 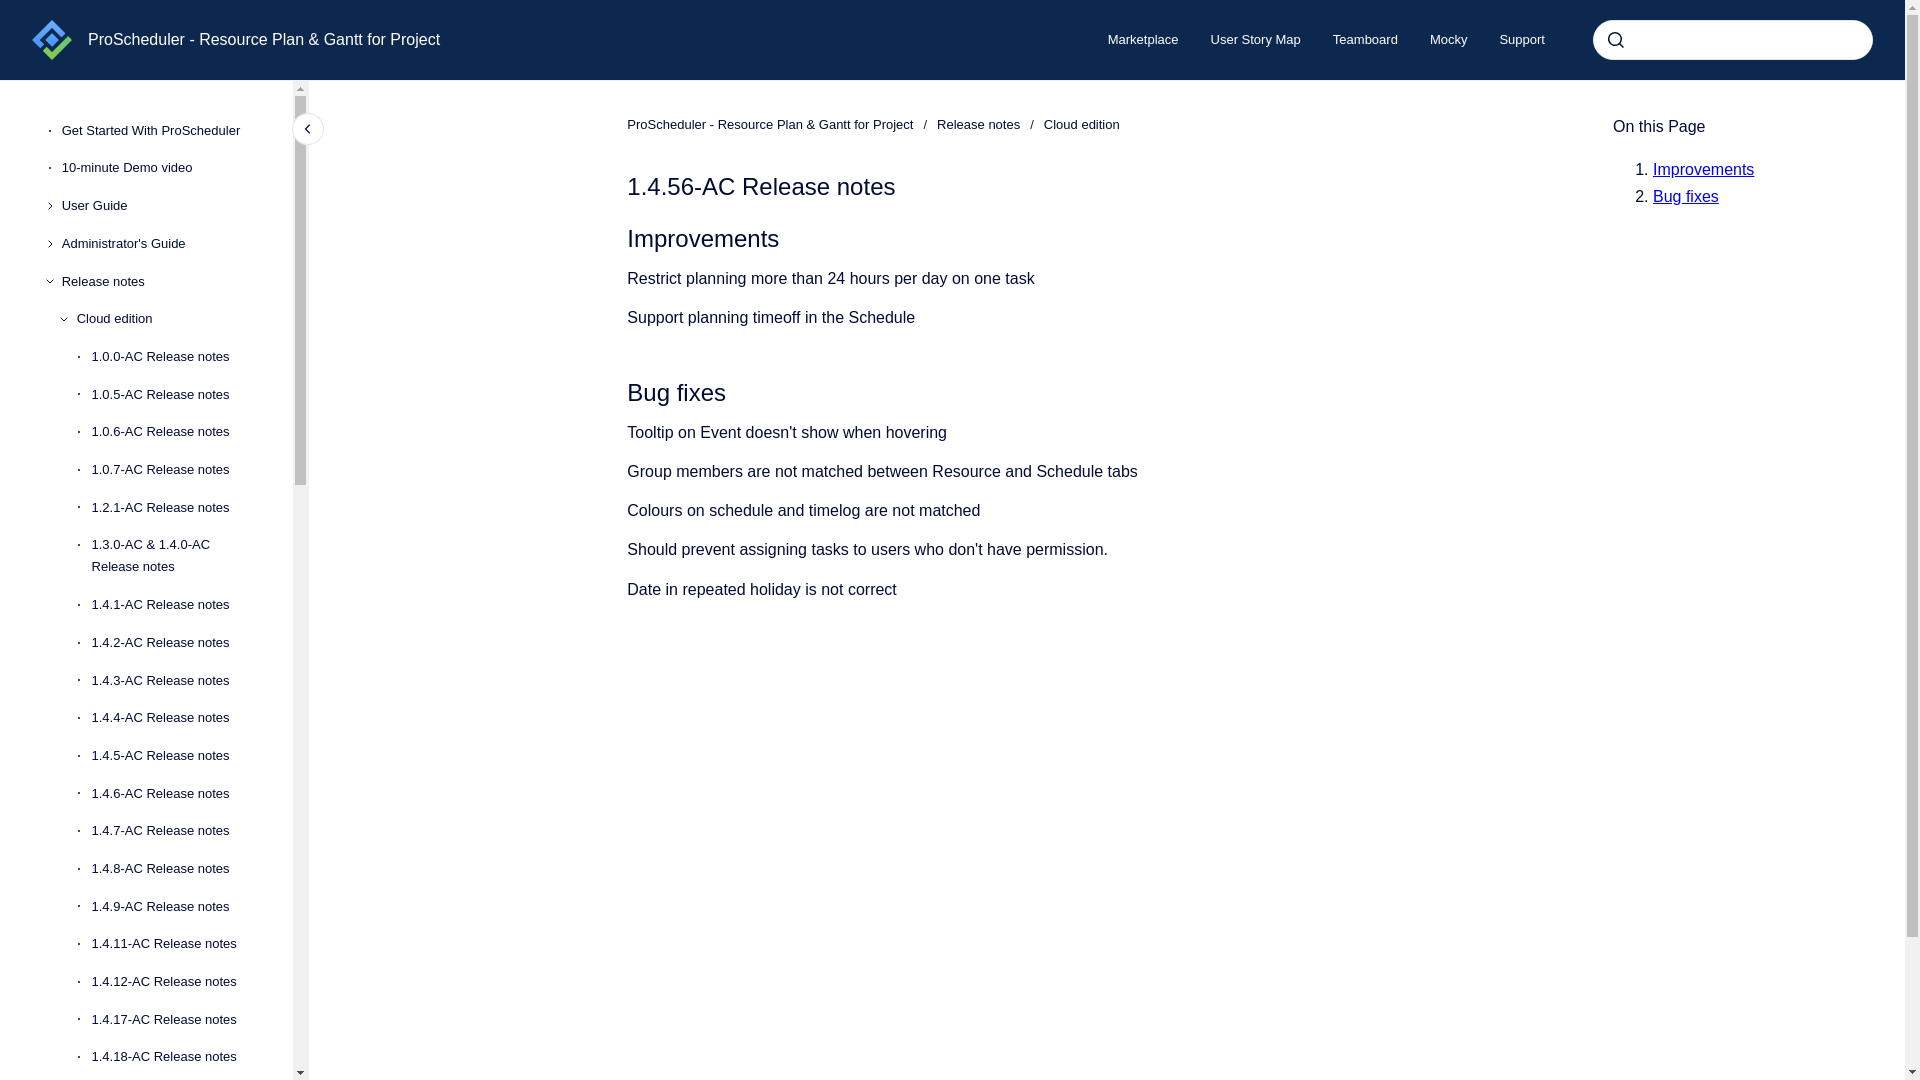 What do you see at coordinates (161, 131) in the screenshot?
I see `Get Started With ProScheduler` at bounding box center [161, 131].